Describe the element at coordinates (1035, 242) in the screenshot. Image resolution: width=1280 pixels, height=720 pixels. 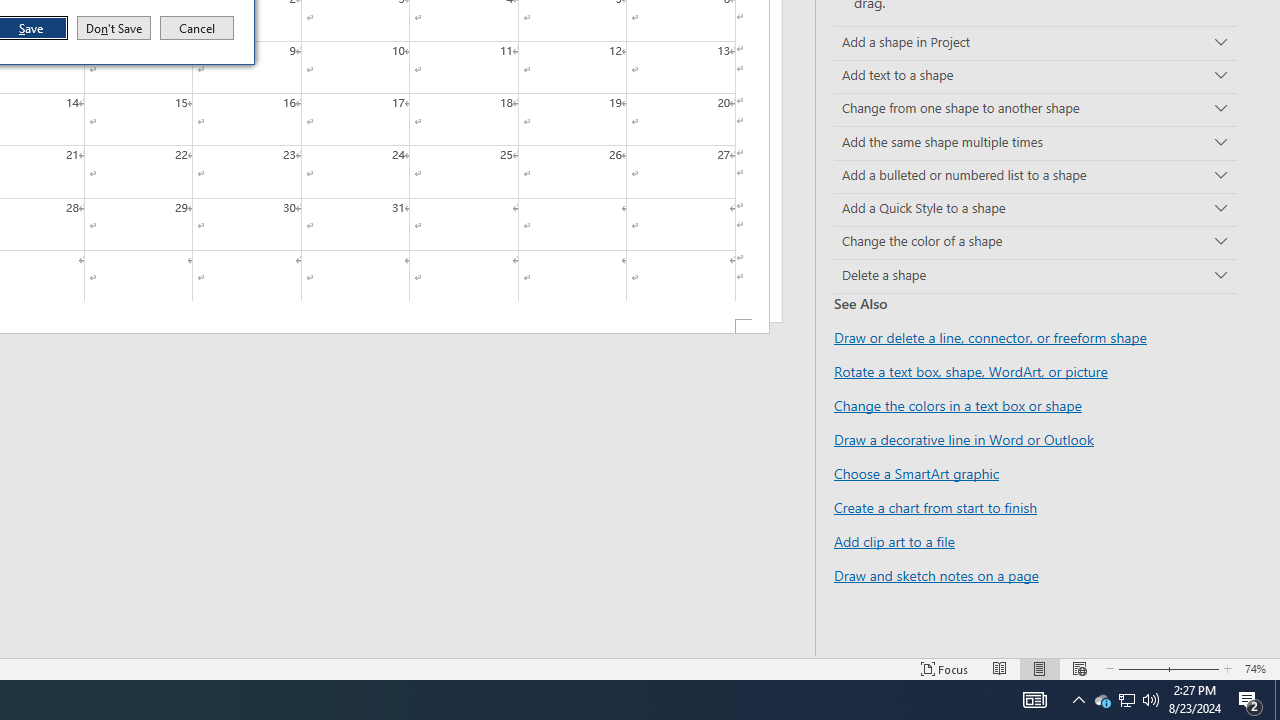
I see `Change the color of a shape` at that location.